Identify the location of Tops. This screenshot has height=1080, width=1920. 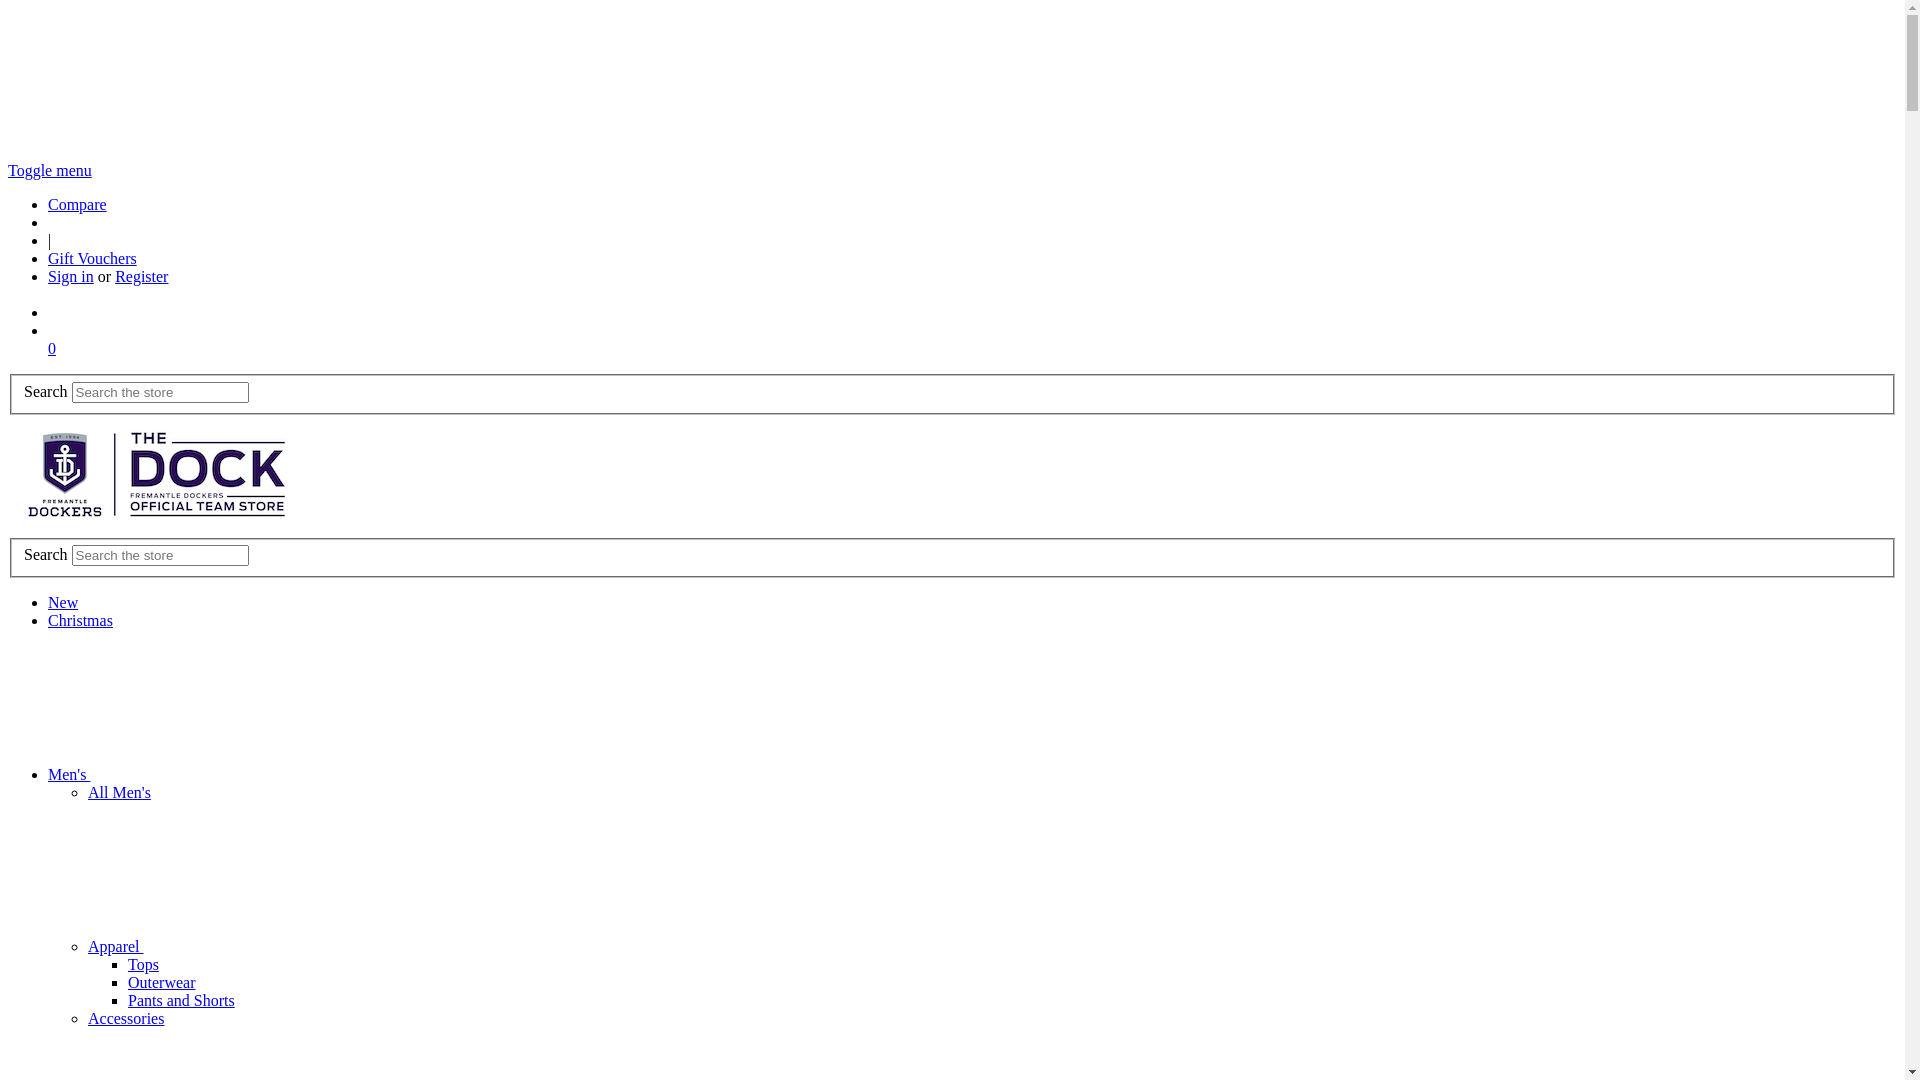
(144, 964).